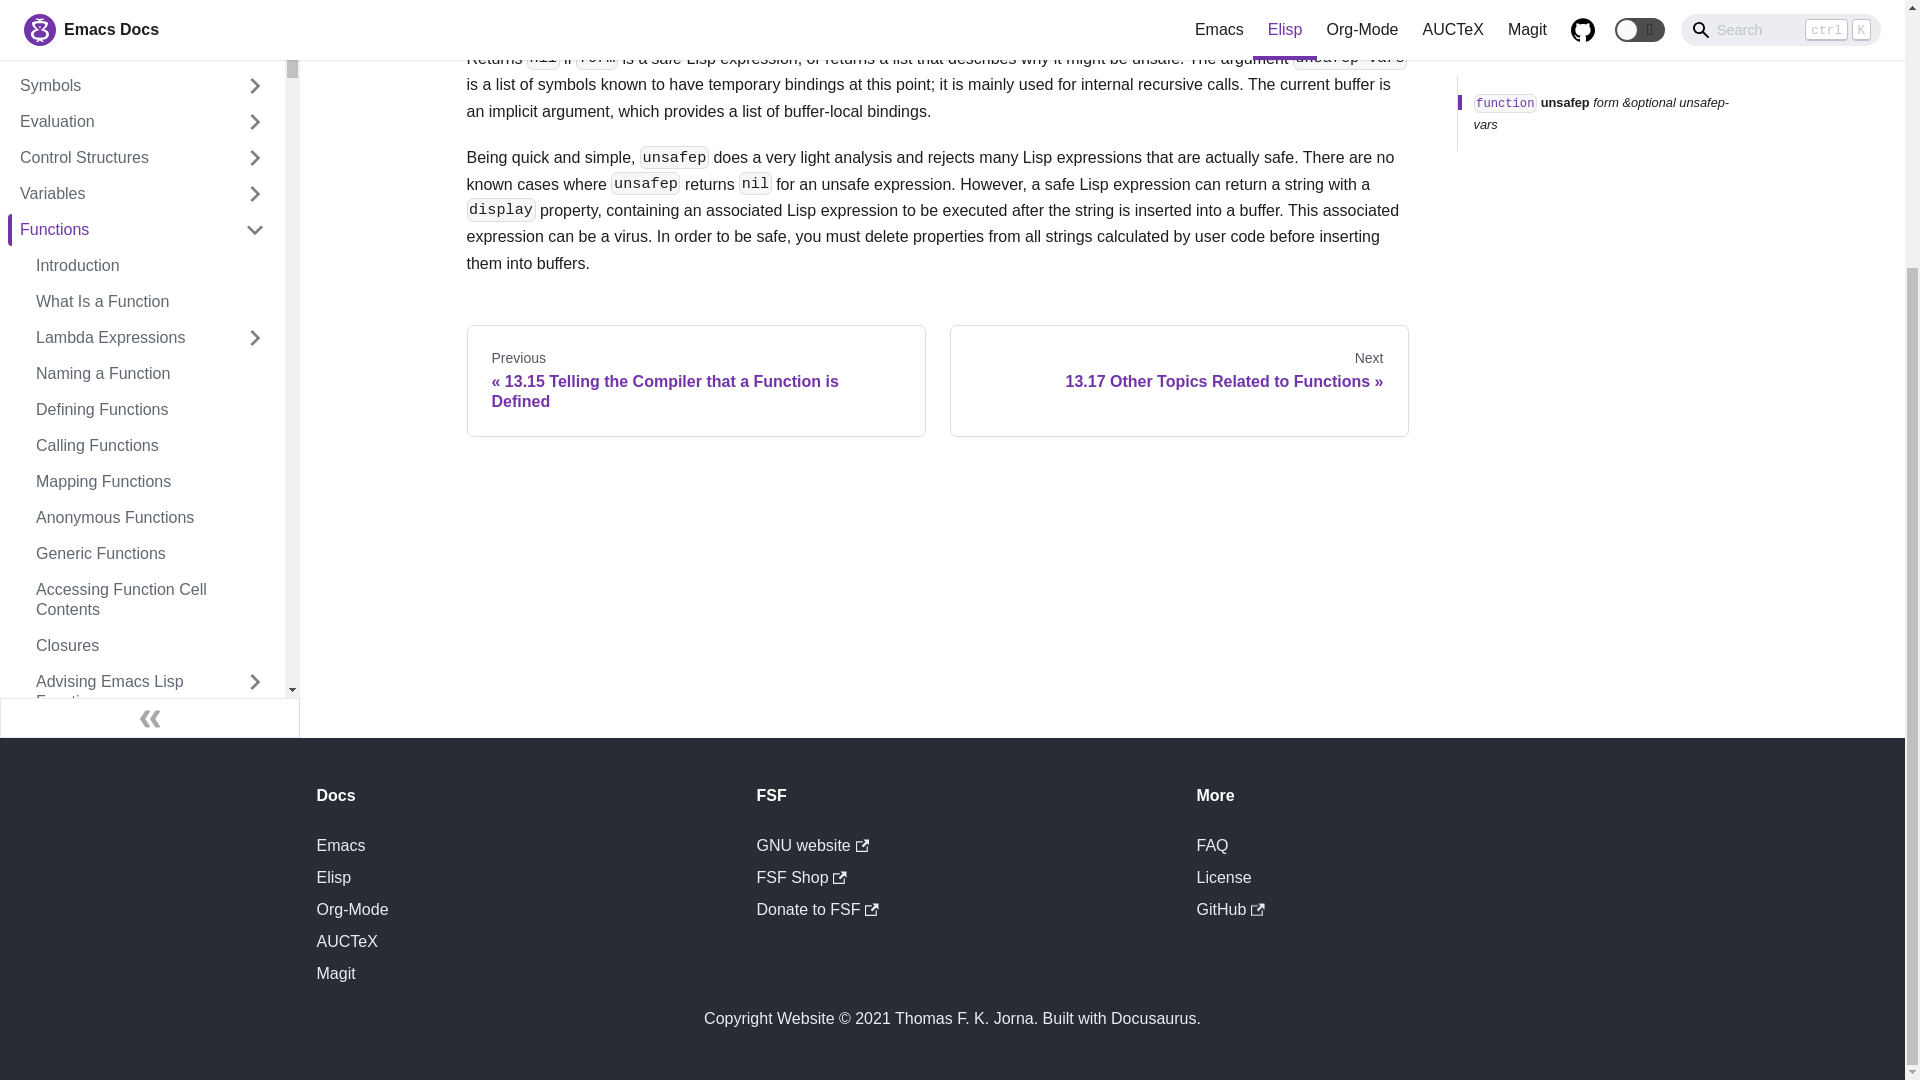  What do you see at coordinates (142, 49) in the screenshot?
I see `Hash Tables` at bounding box center [142, 49].